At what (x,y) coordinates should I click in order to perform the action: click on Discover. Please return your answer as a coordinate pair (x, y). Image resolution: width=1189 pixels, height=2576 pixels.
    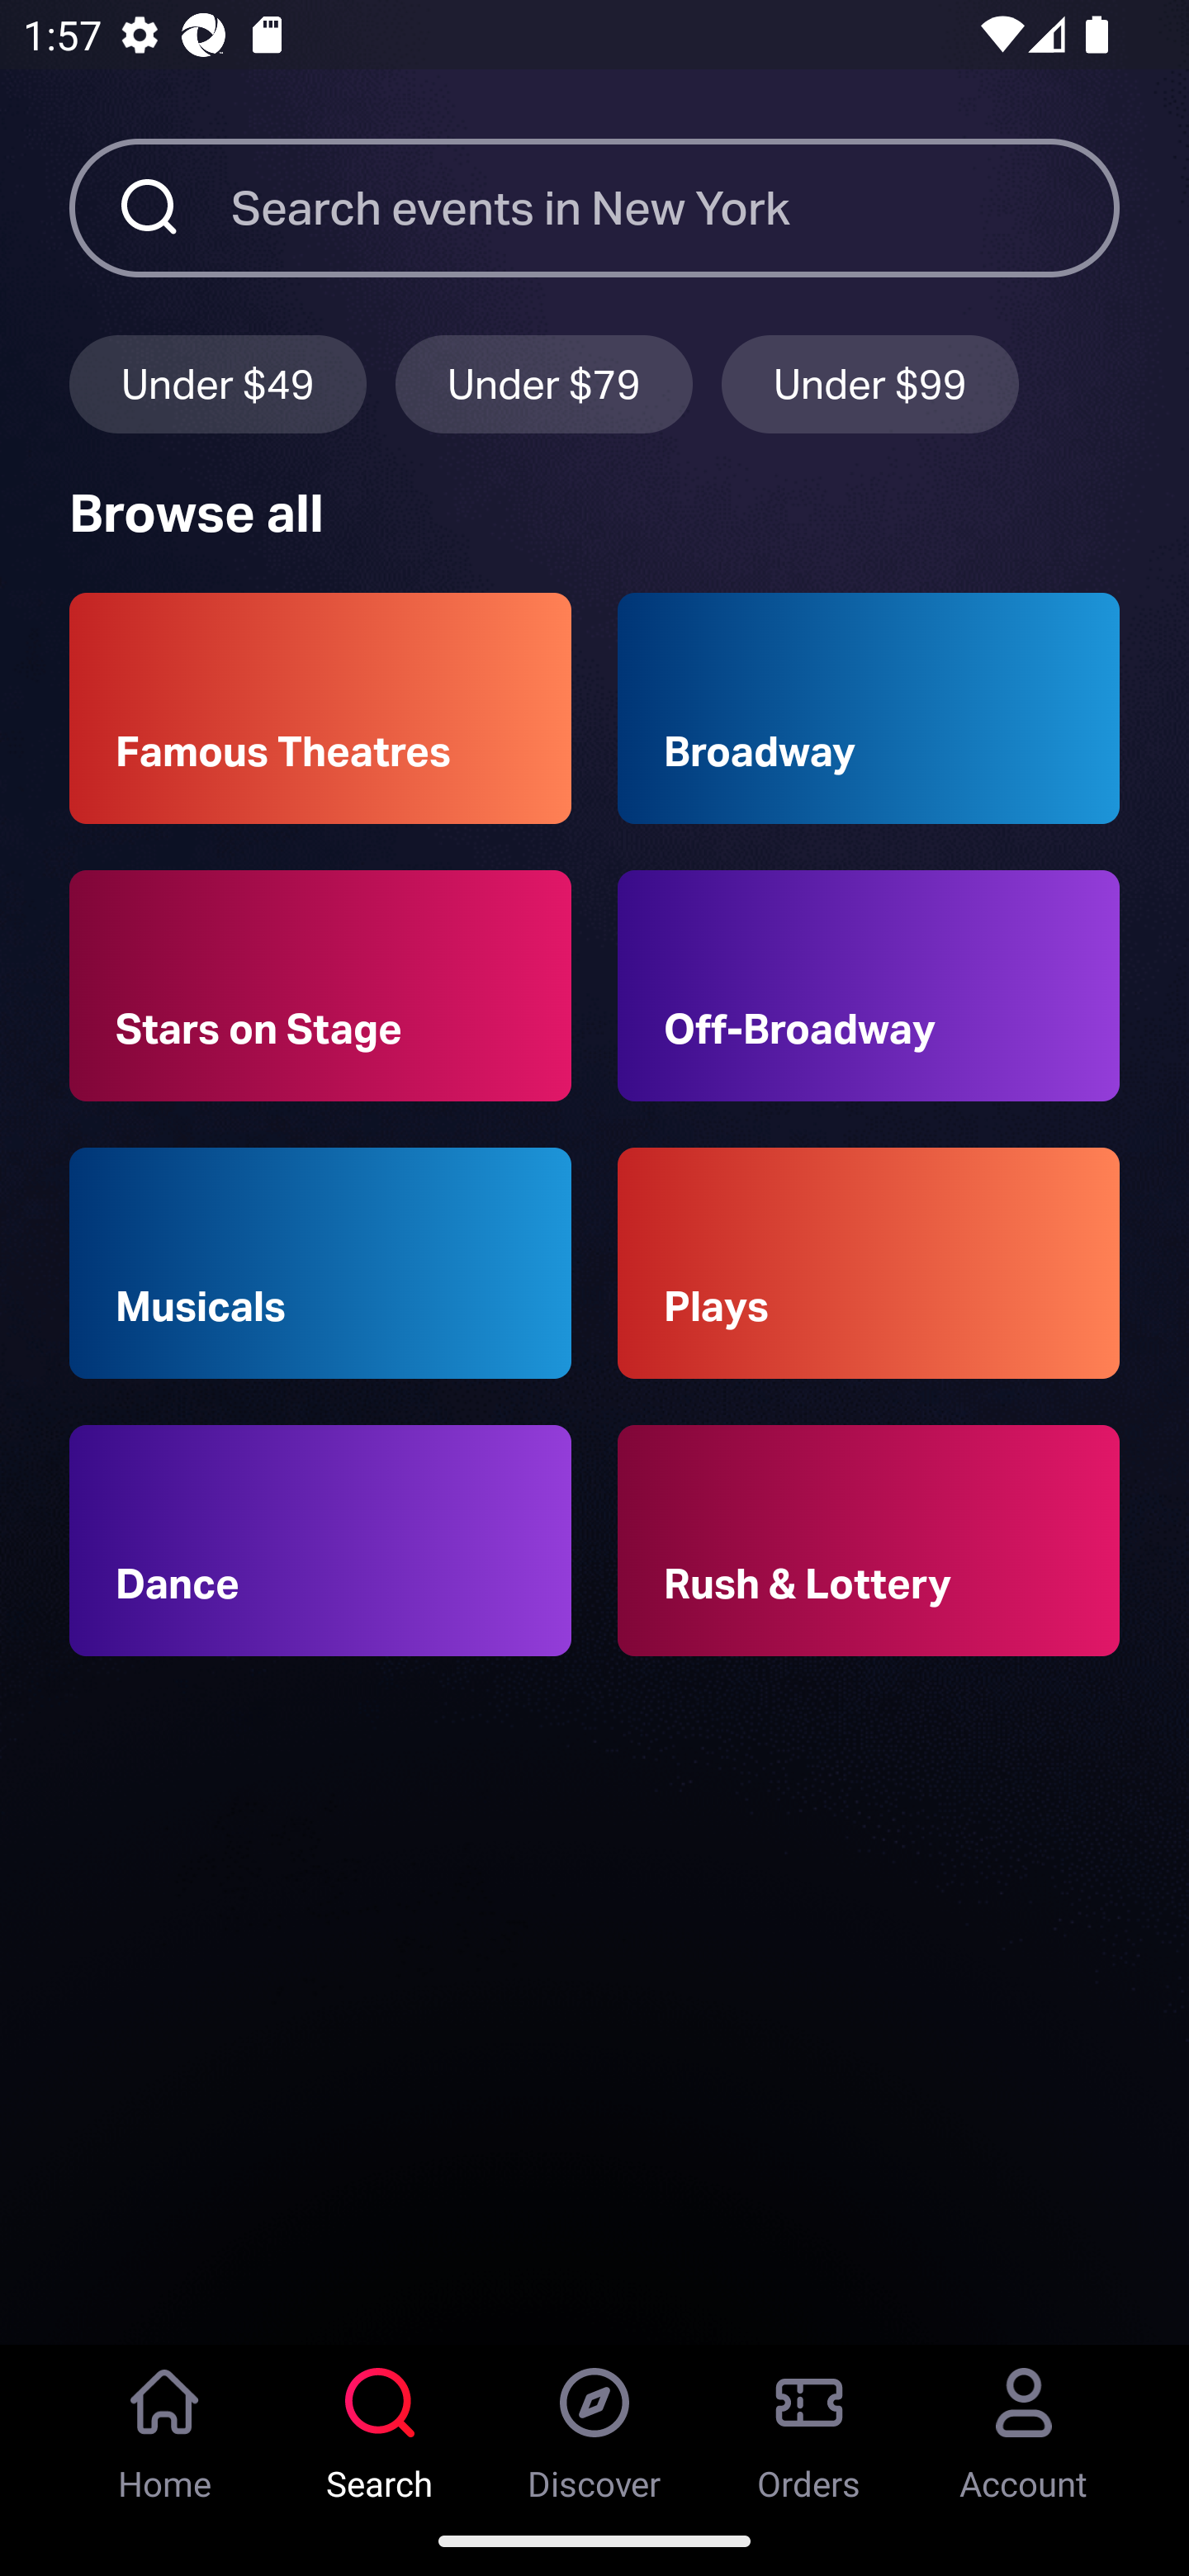
    Looking at the image, I should click on (594, 2425).